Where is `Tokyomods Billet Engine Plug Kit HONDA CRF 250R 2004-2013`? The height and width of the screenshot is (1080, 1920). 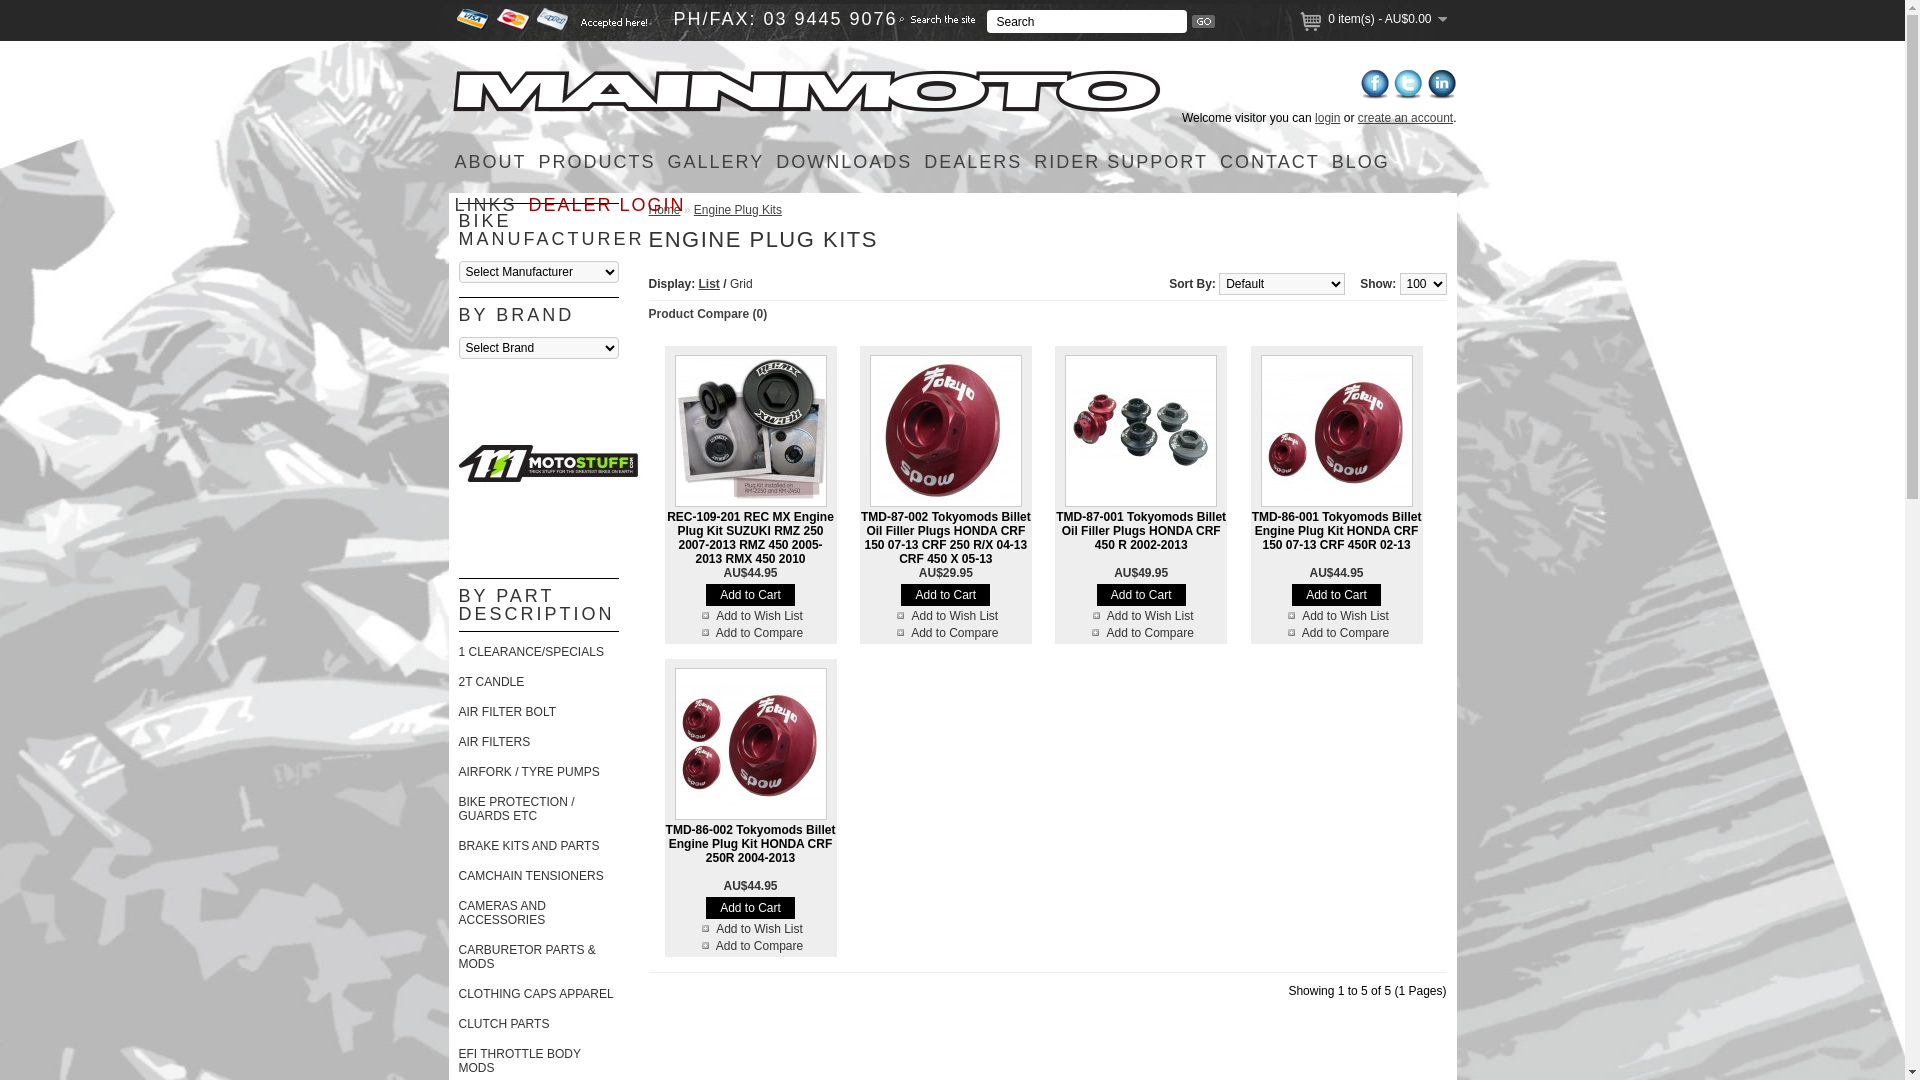
Tokyomods Billet Engine Plug Kit HONDA CRF 250R 2004-2013 is located at coordinates (750, 744).